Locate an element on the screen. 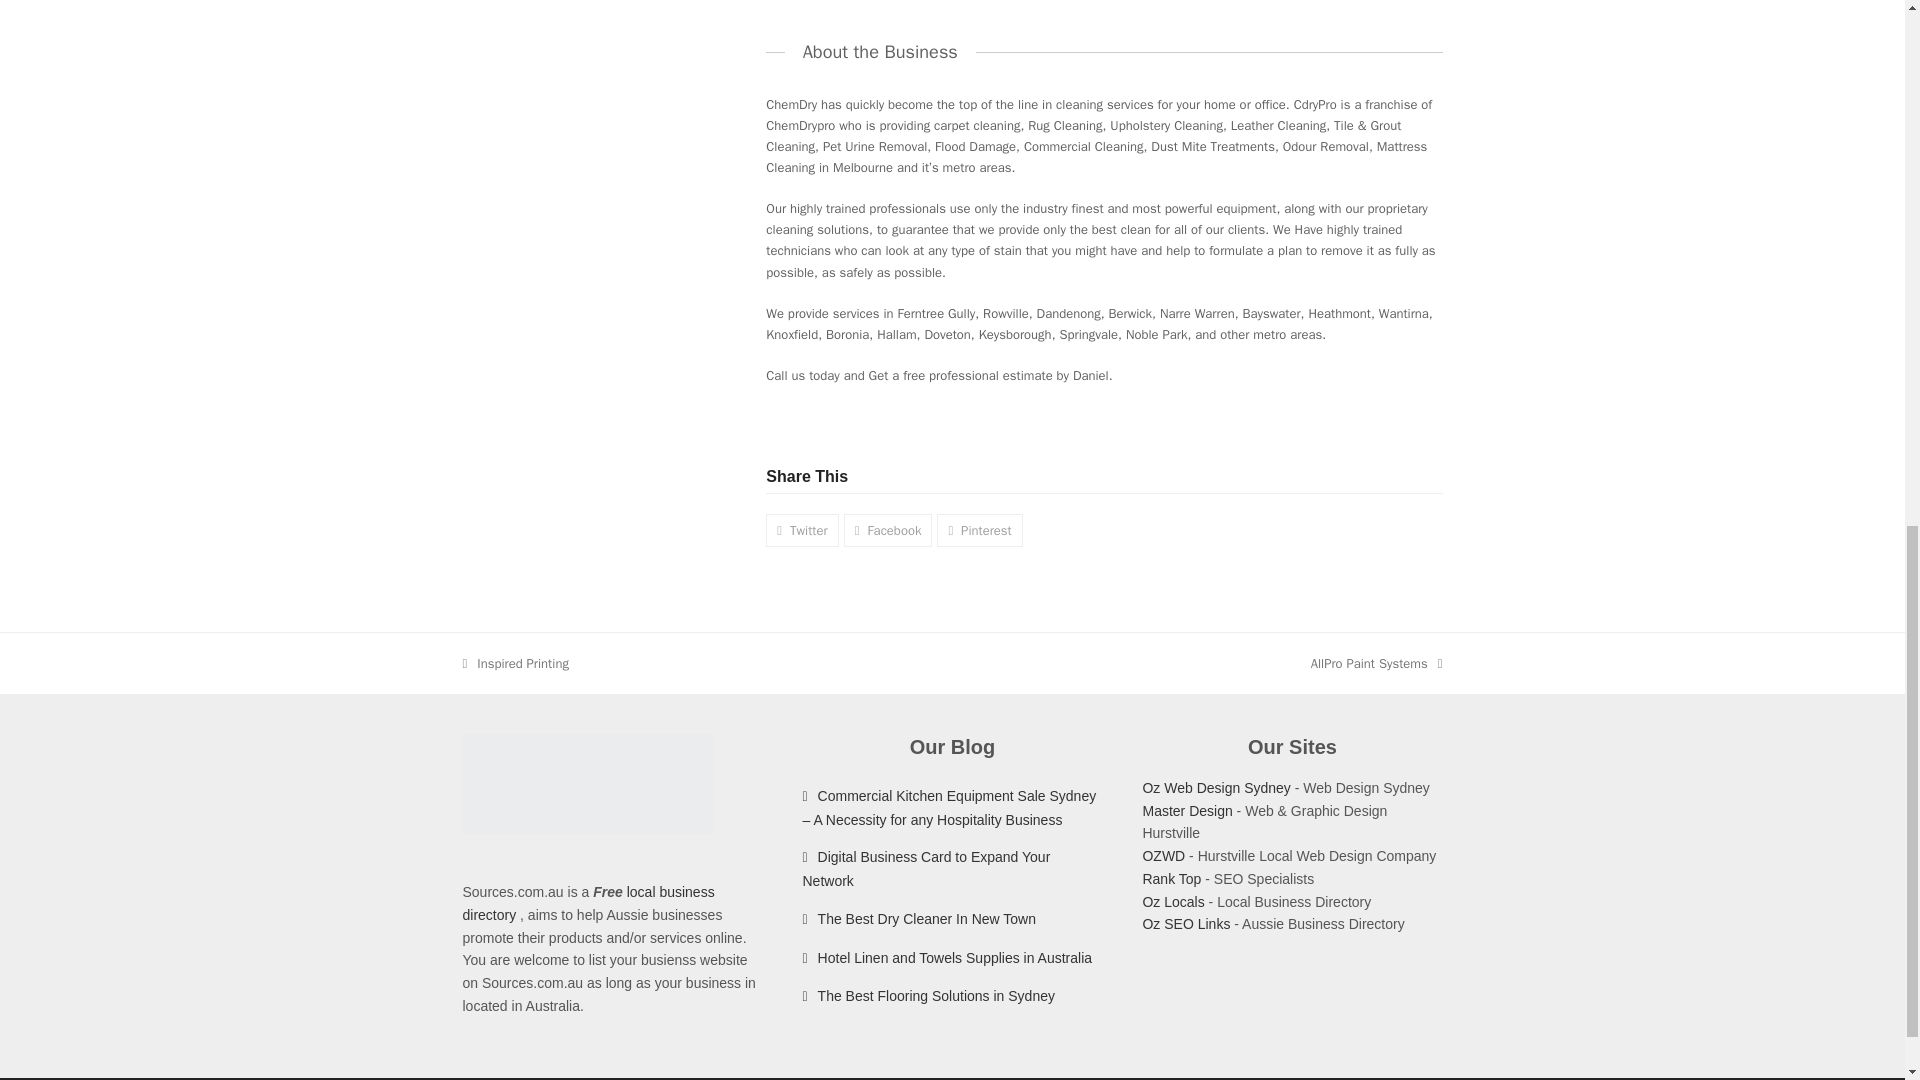  australian business directory is located at coordinates (1163, 856).